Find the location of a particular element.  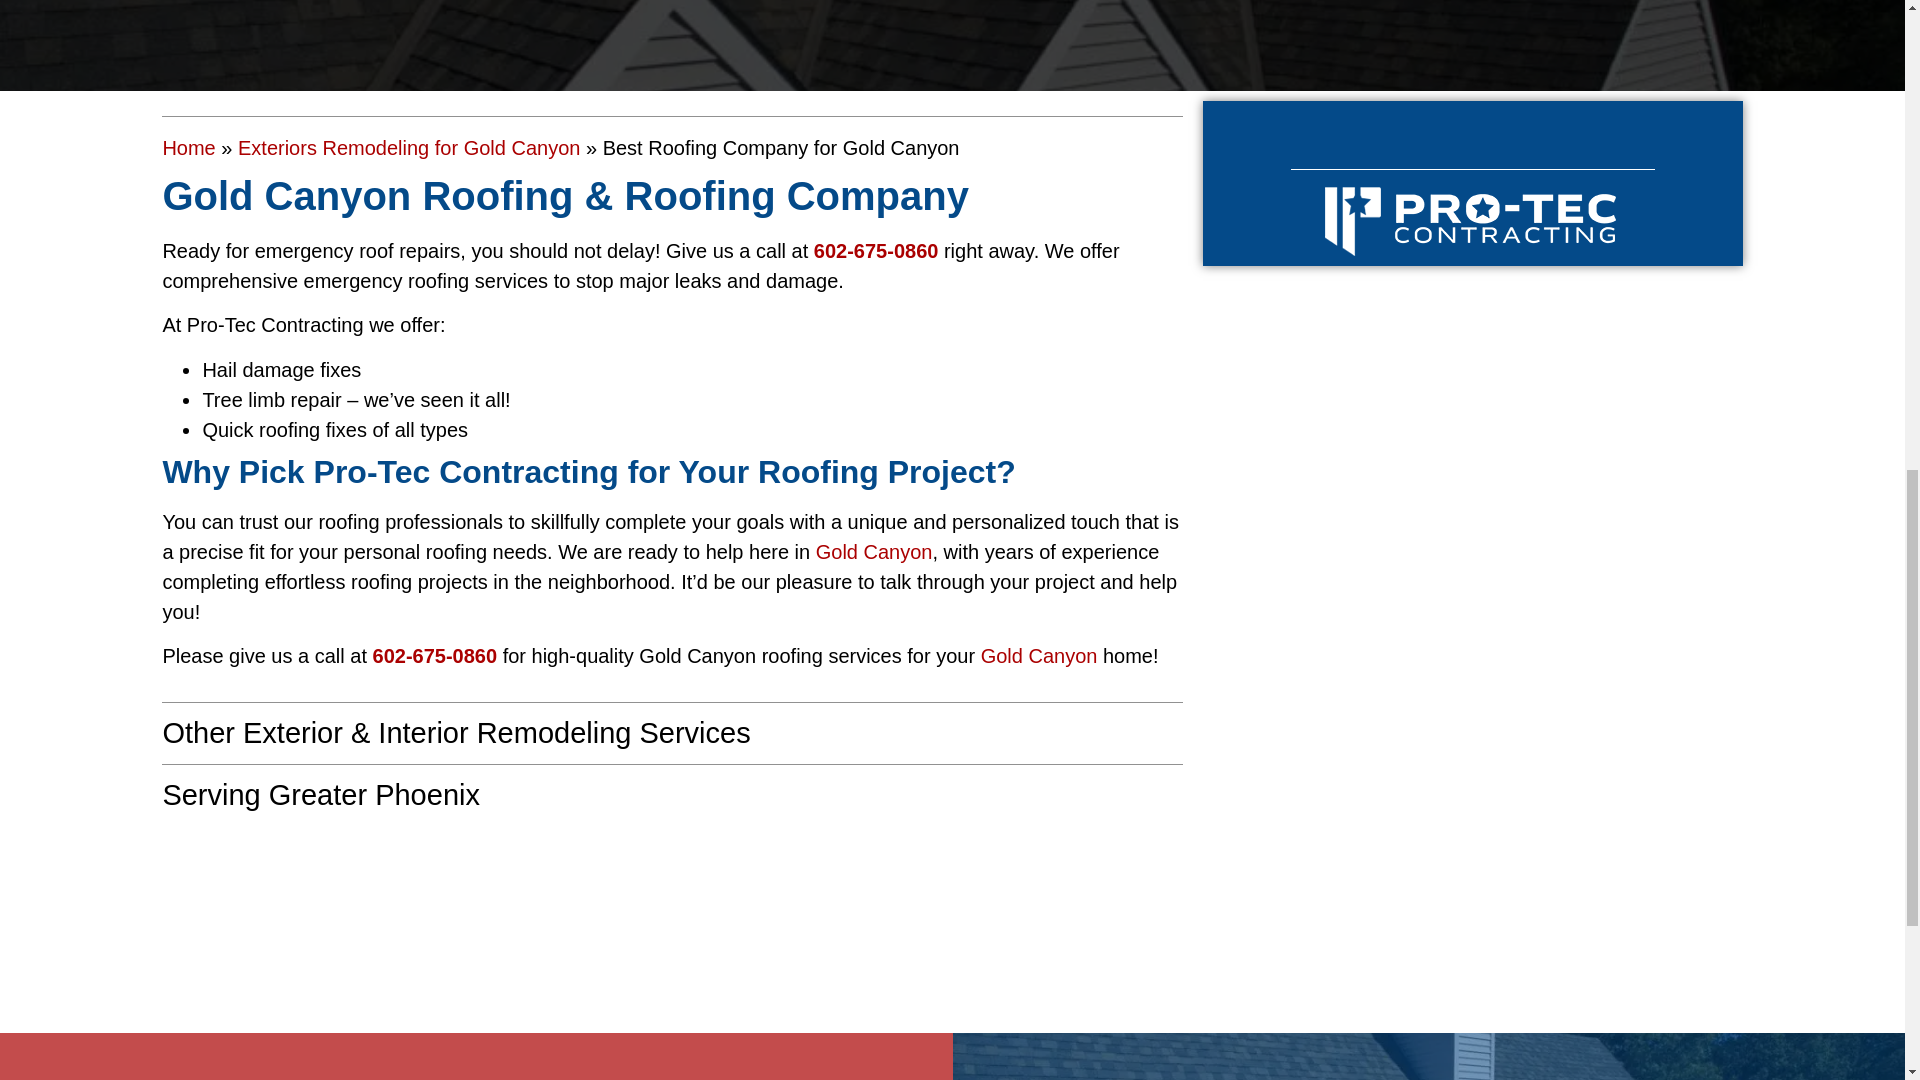

602-675-0860 is located at coordinates (434, 656).